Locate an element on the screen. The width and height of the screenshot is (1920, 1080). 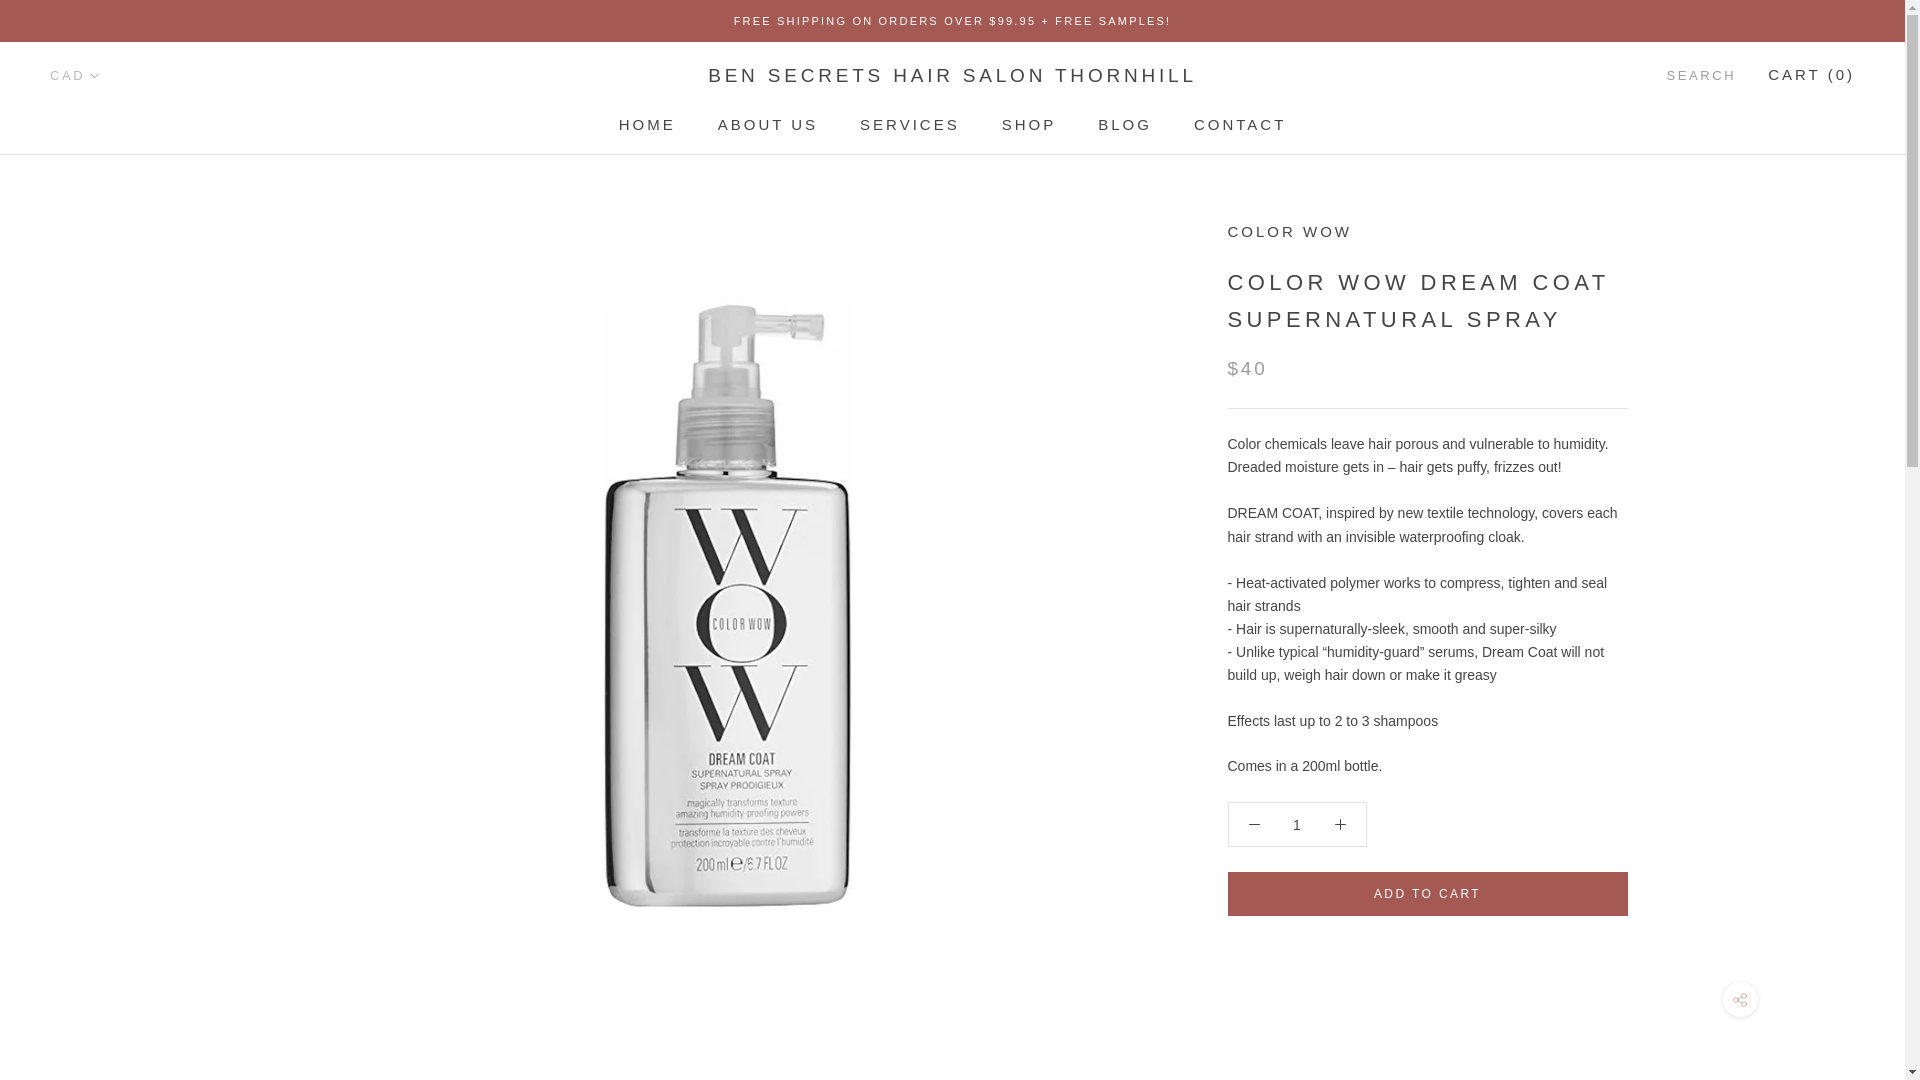
ADD TO CART is located at coordinates (1240, 124).